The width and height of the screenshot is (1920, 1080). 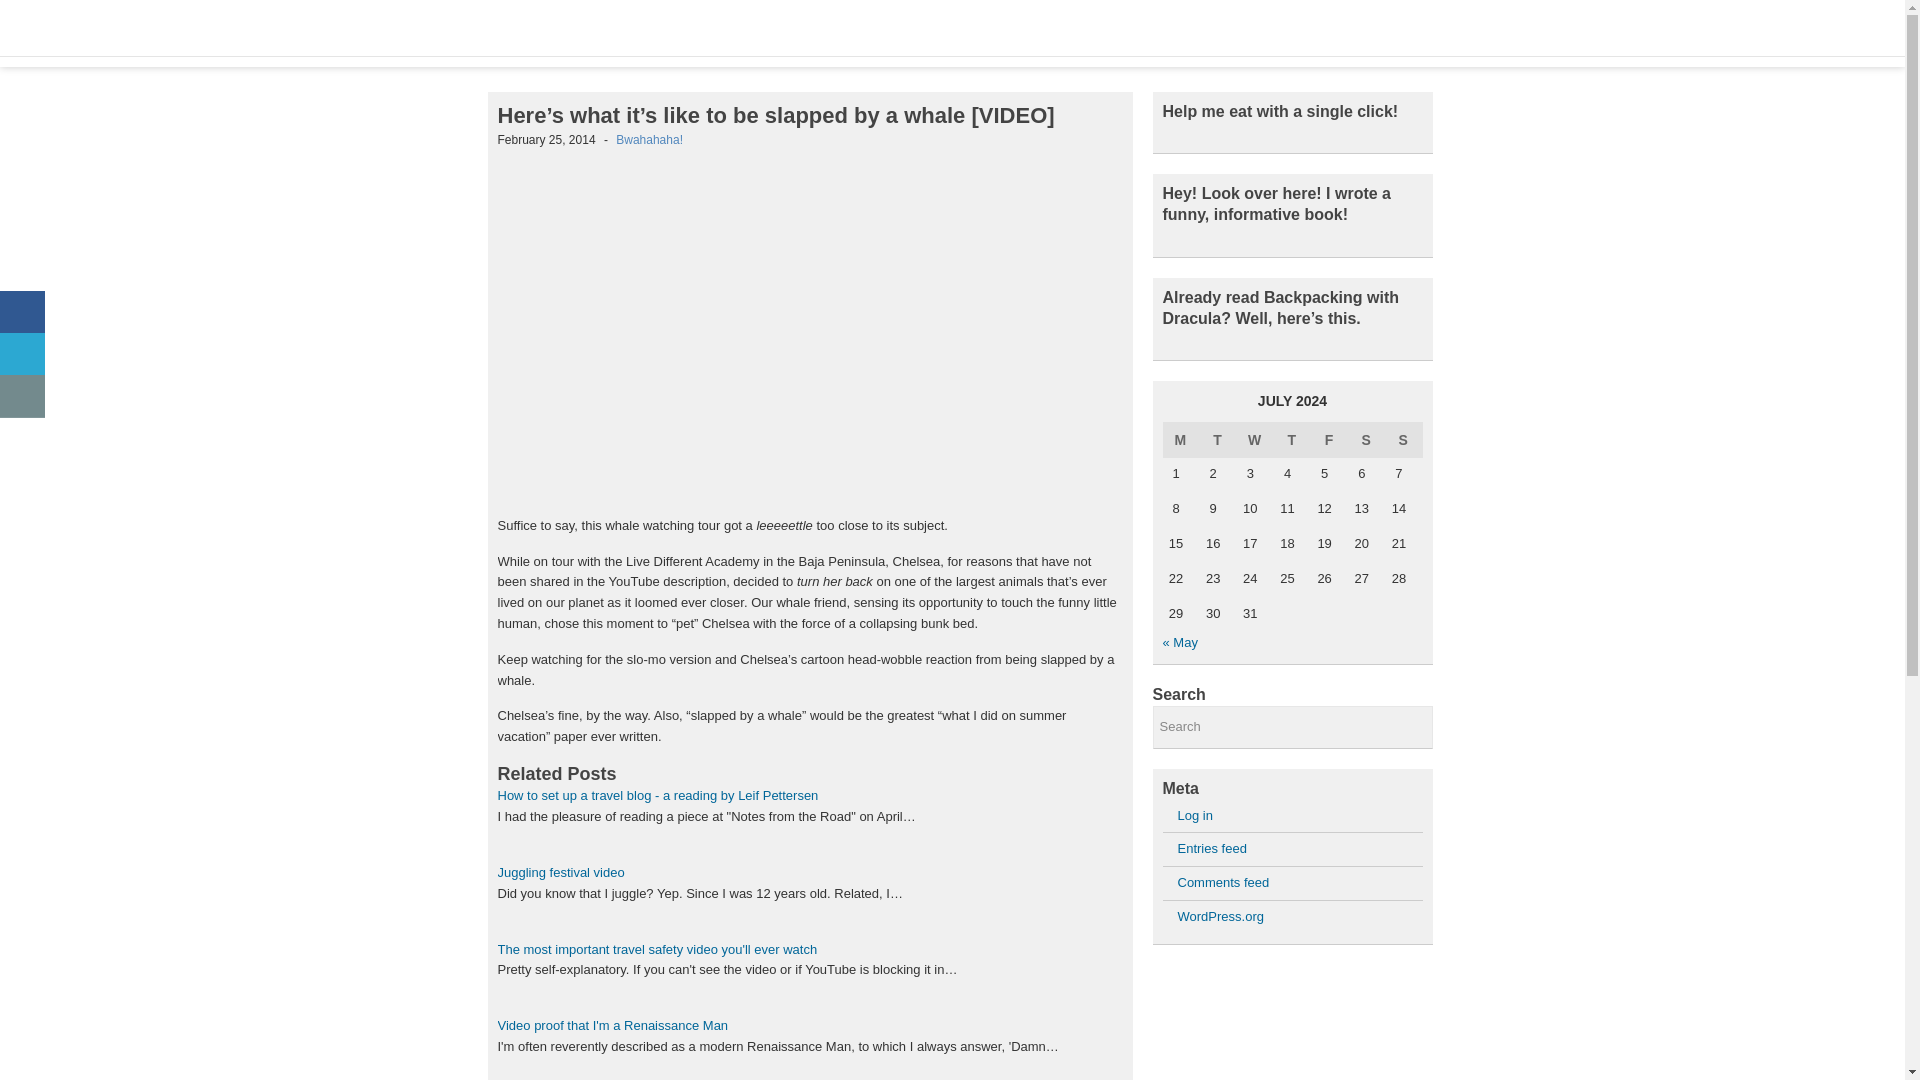 I want to click on Tuesday, so click(x=1218, y=440).